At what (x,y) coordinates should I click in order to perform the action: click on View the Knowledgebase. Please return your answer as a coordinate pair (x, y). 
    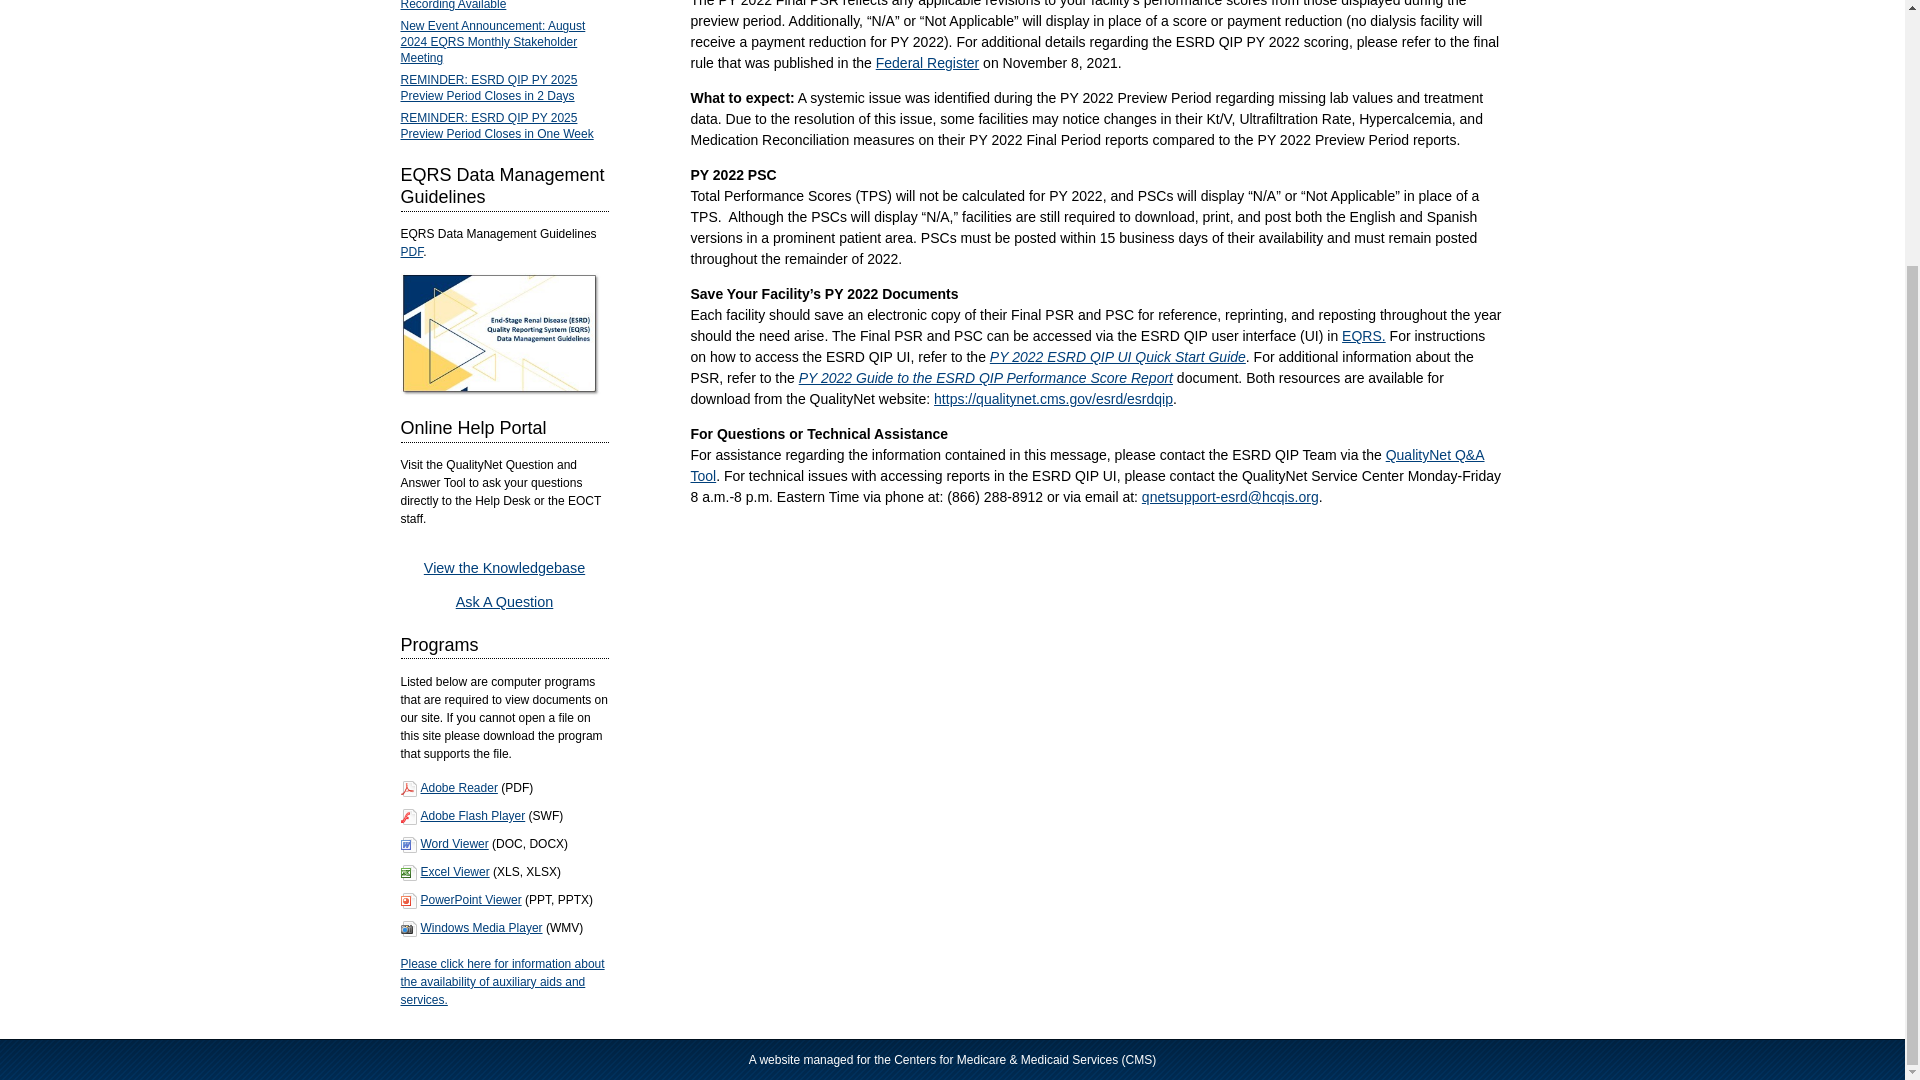
    Looking at the image, I should click on (504, 568).